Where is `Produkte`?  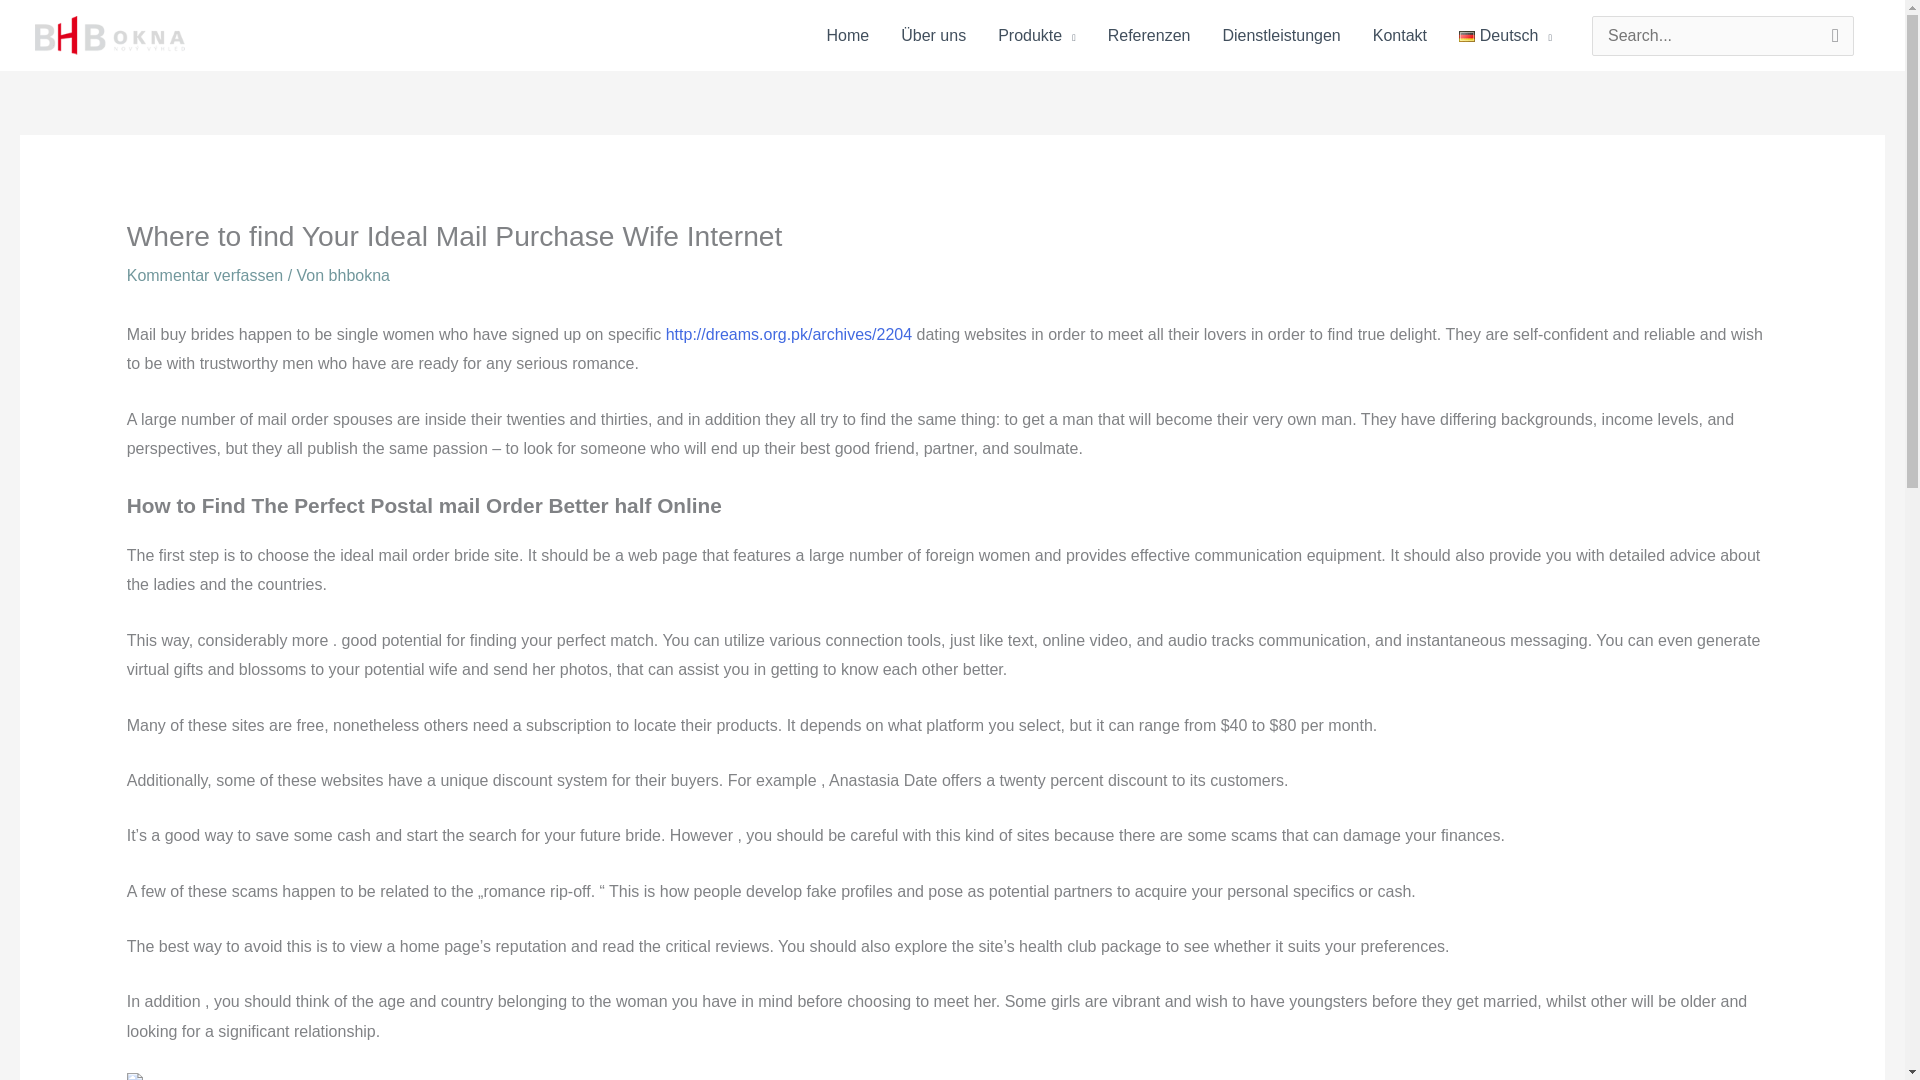 Produkte is located at coordinates (1036, 36).